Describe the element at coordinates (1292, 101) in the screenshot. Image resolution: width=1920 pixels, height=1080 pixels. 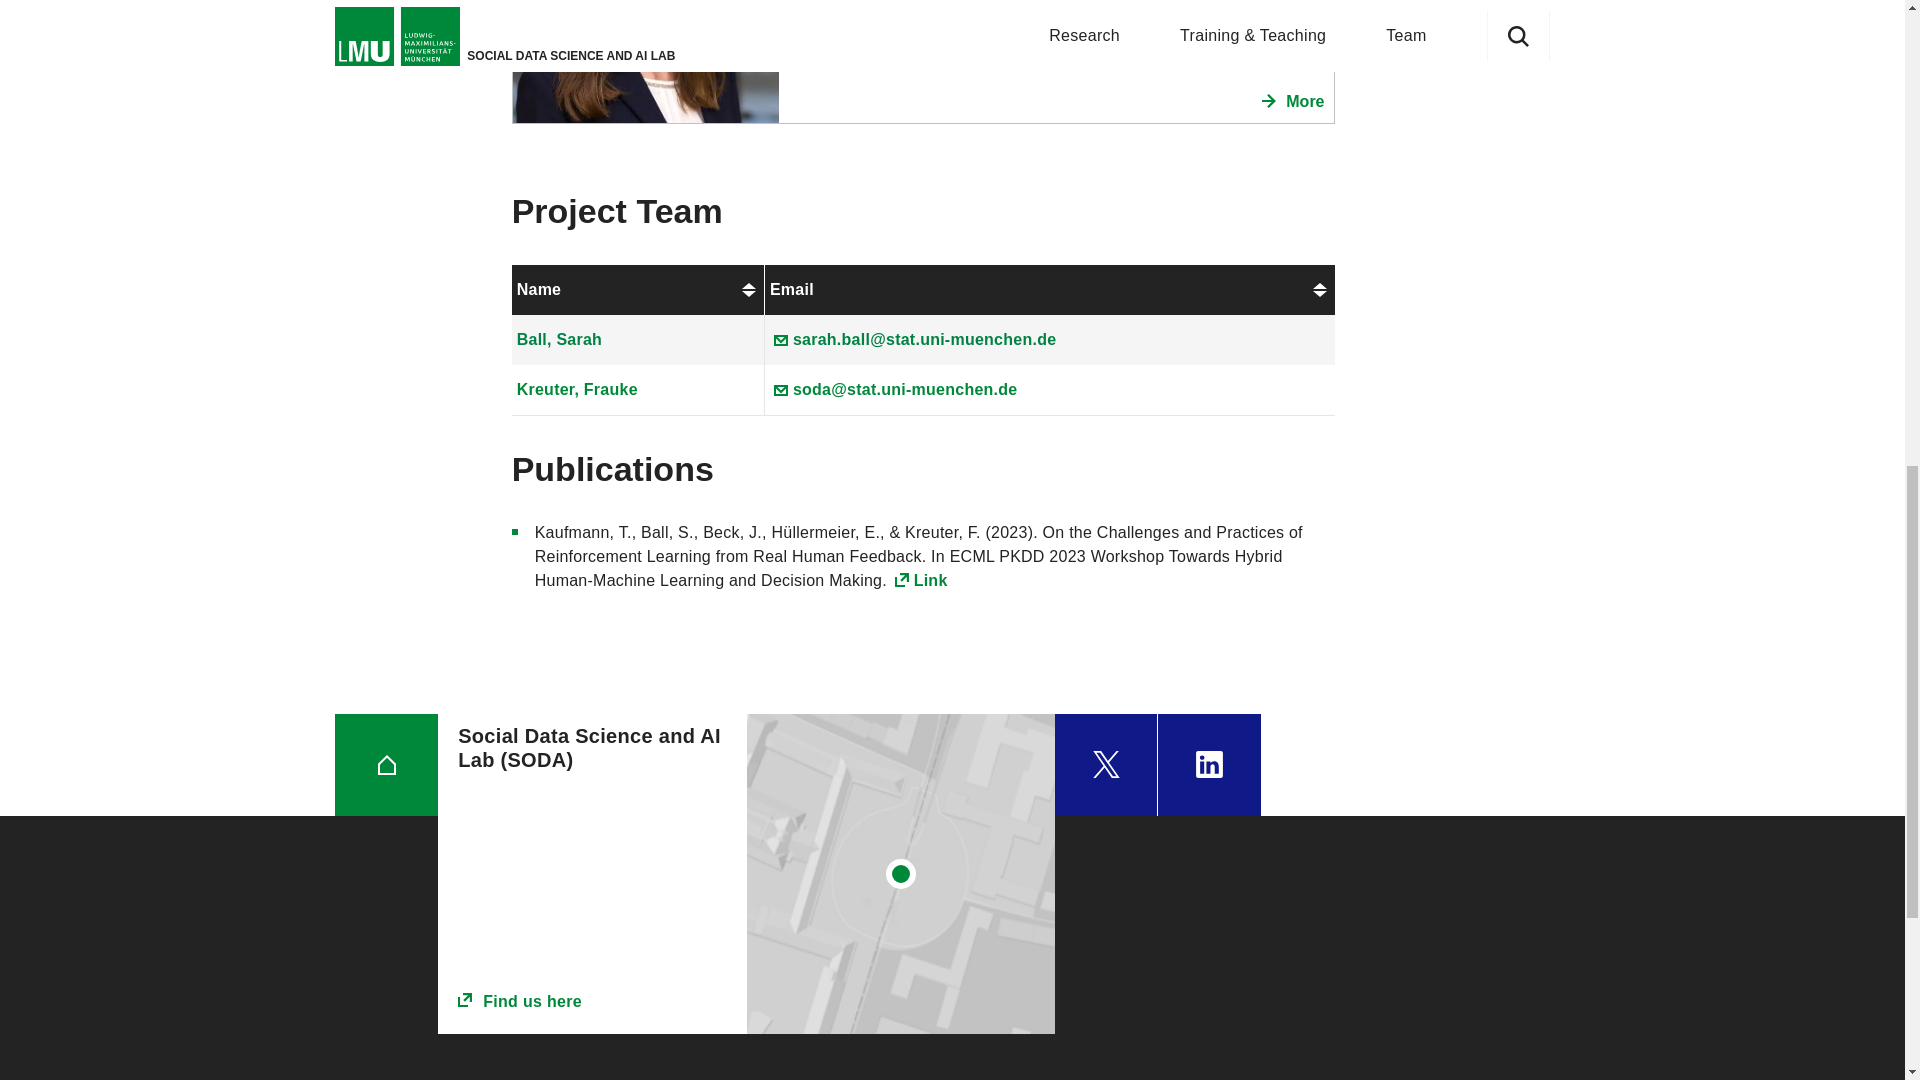
I see `More` at that location.